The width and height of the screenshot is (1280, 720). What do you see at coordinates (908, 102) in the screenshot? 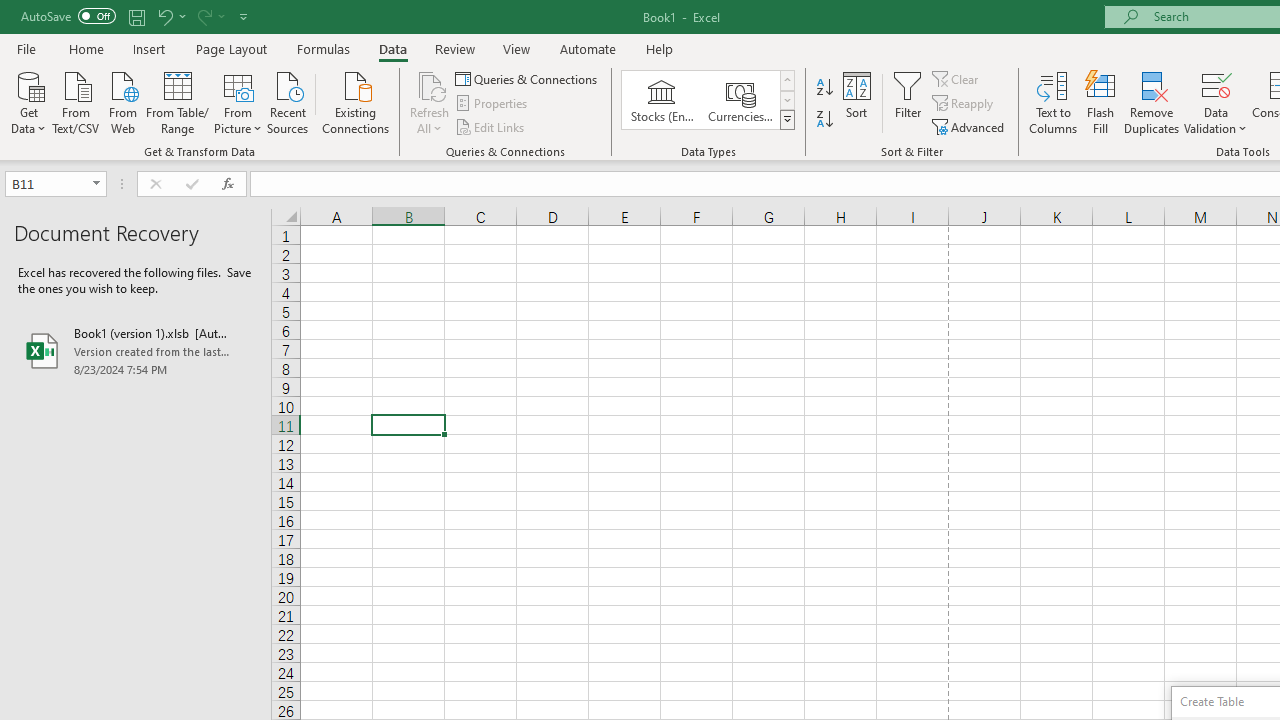
I see `Filter` at bounding box center [908, 102].